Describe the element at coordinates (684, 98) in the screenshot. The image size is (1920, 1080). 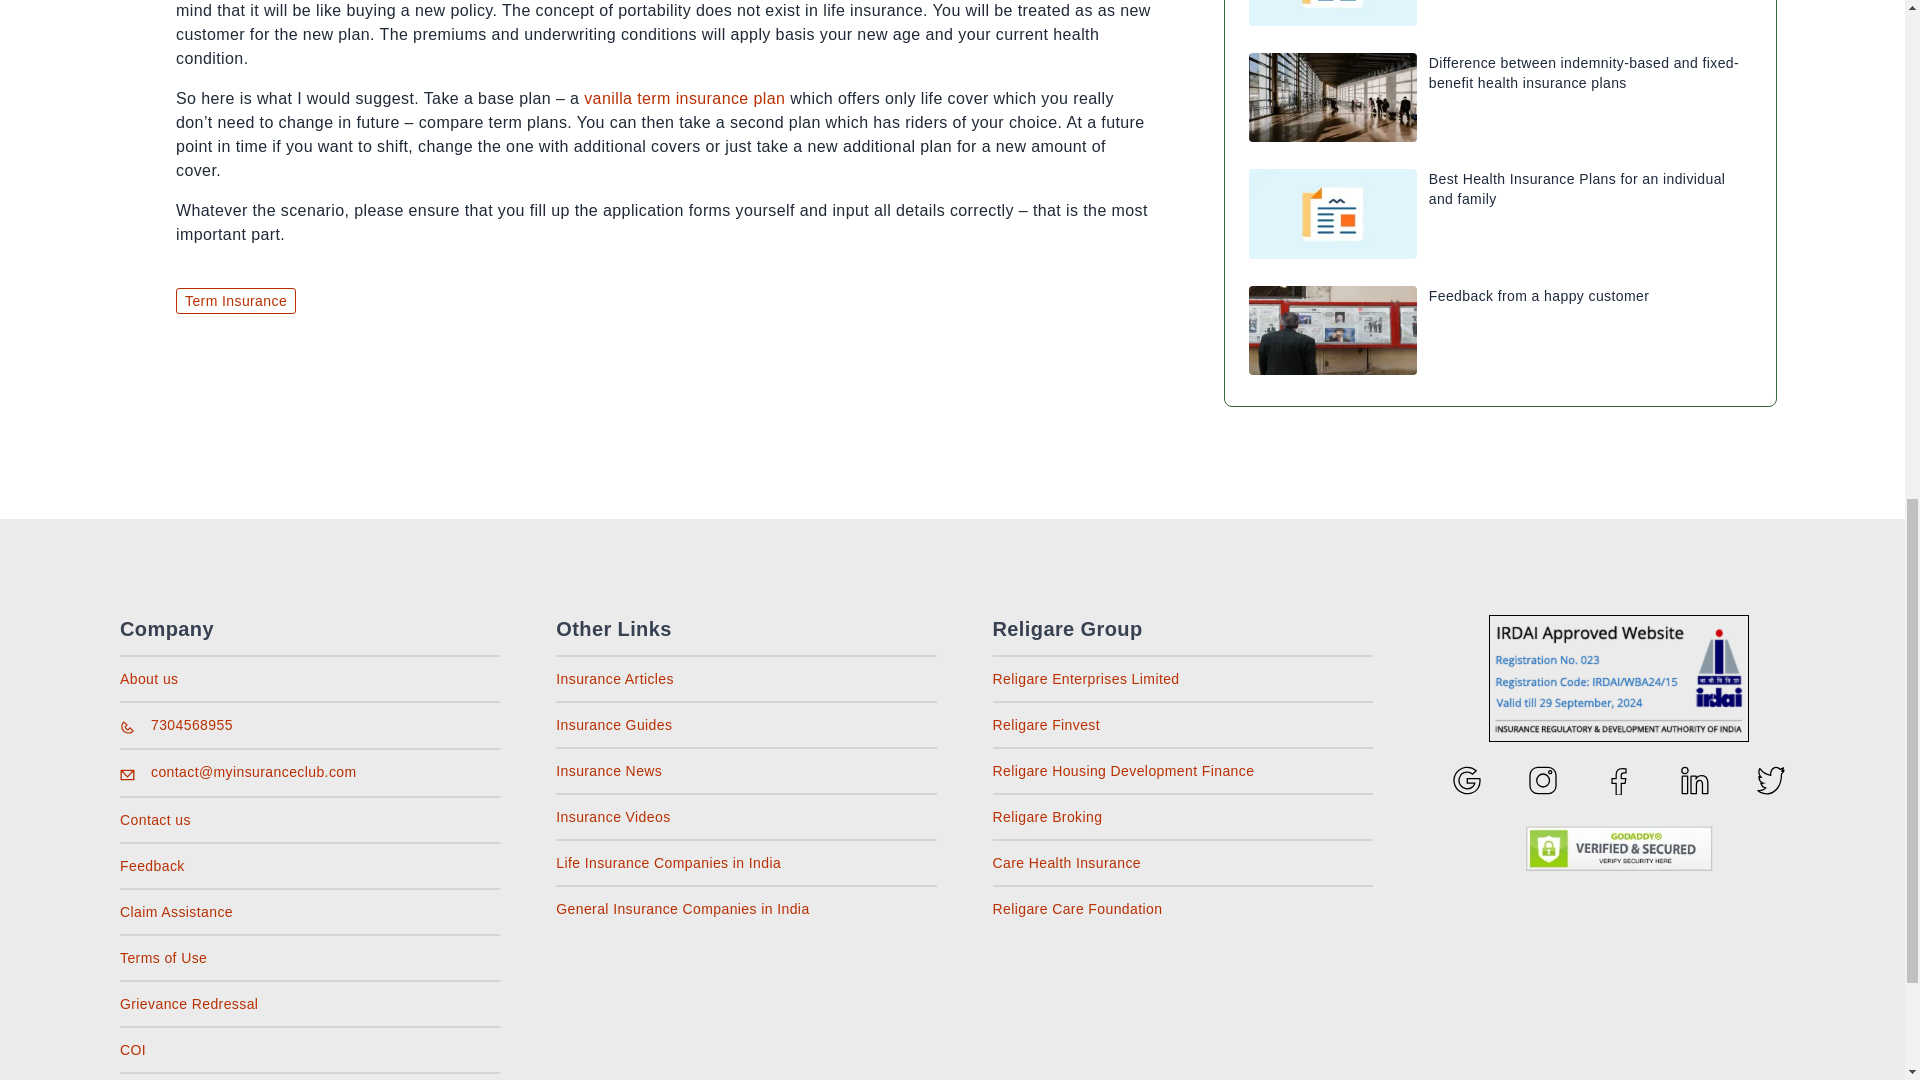
I see `Get the Best Term Insurance Plans` at that location.